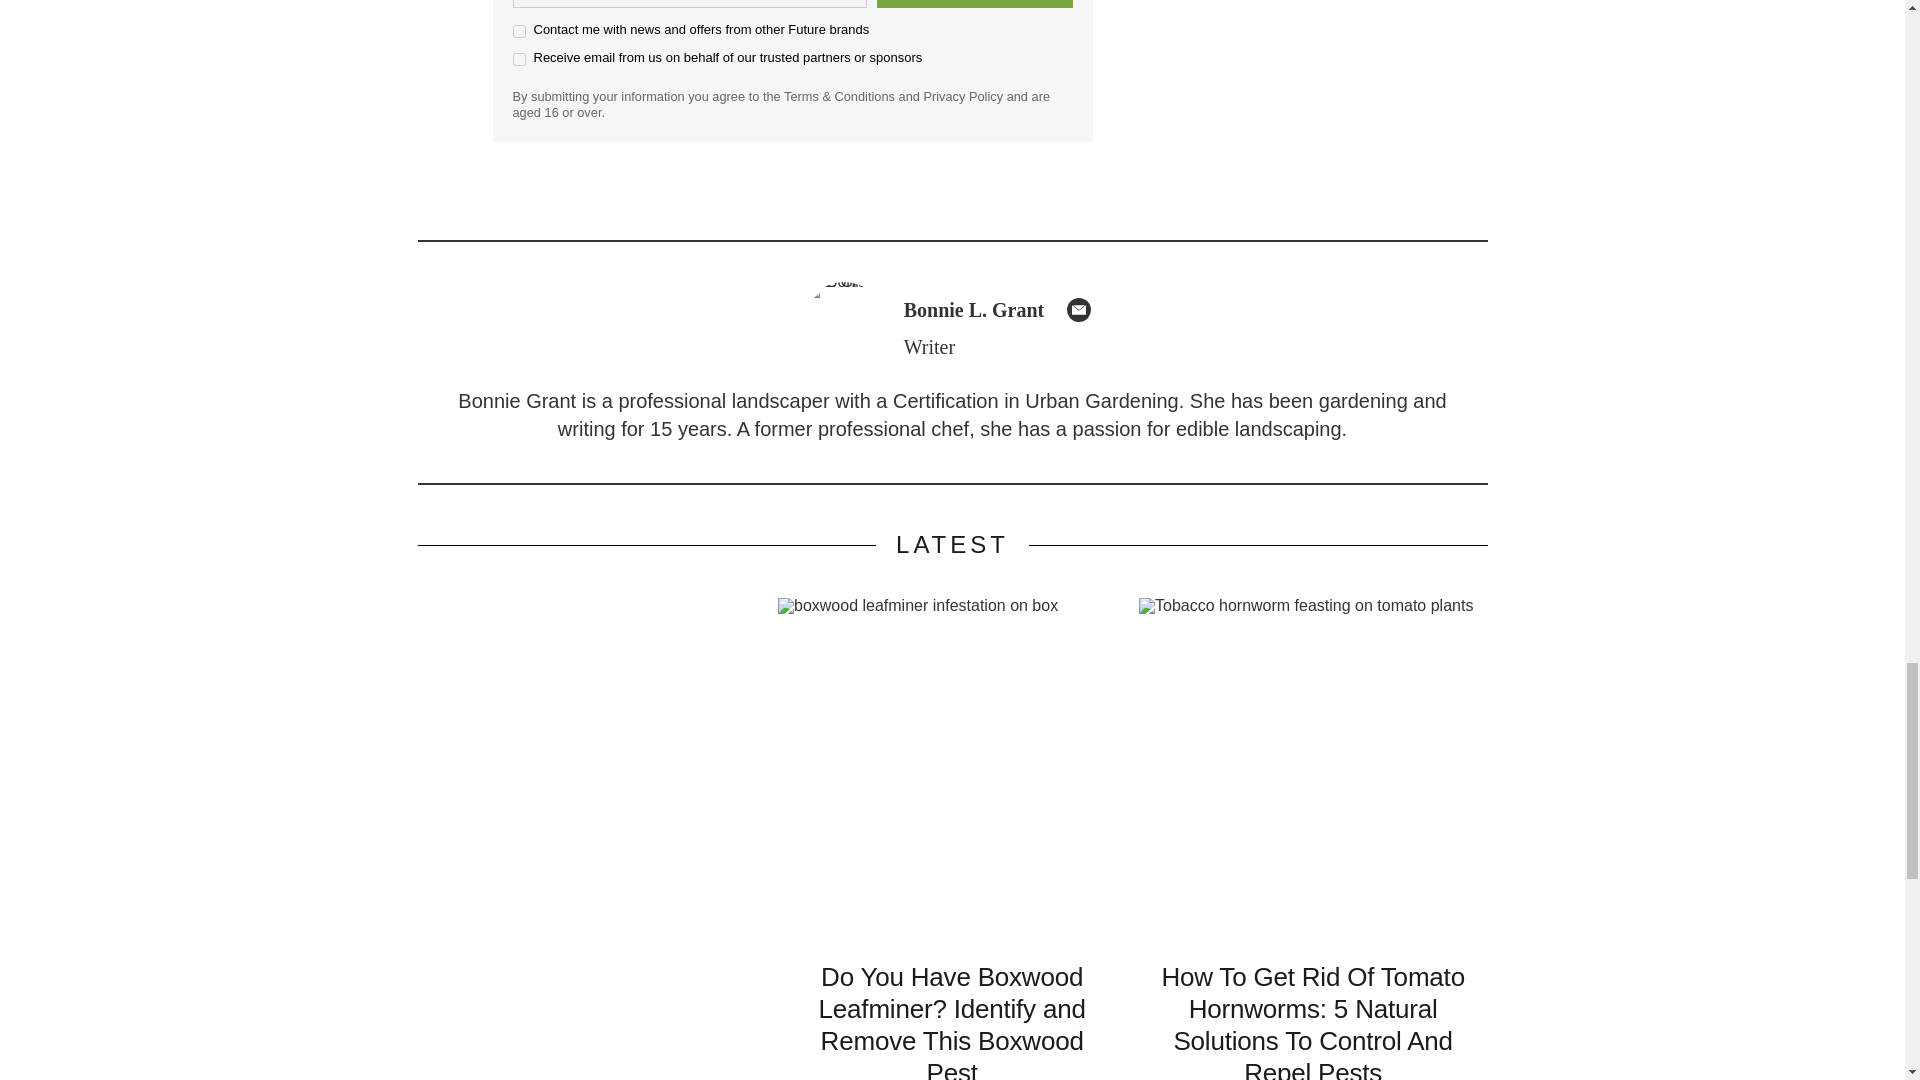  I want to click on on, so click(518, 58).